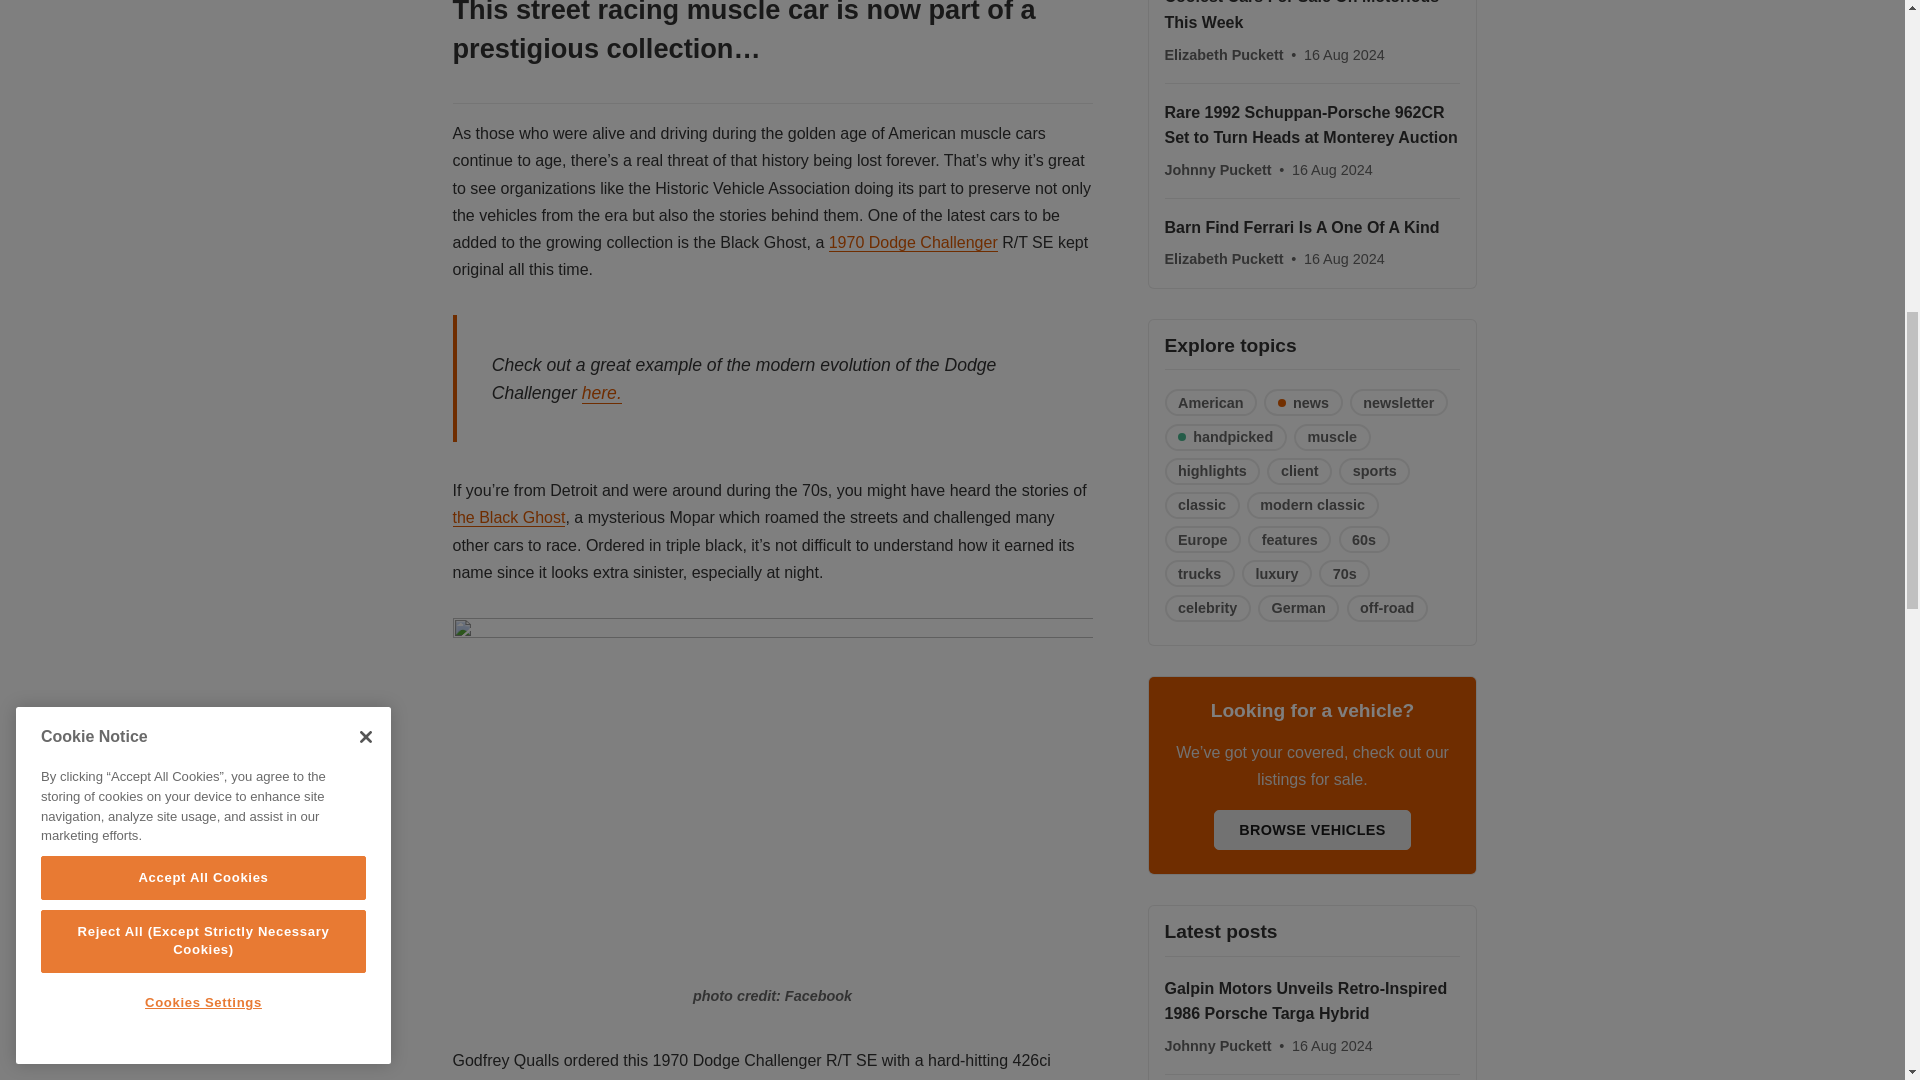  What do you see at coordinates (1224, 258) in the screenshot?
I see `Elizabeth Puckett` at bounding box center [1224, 258].